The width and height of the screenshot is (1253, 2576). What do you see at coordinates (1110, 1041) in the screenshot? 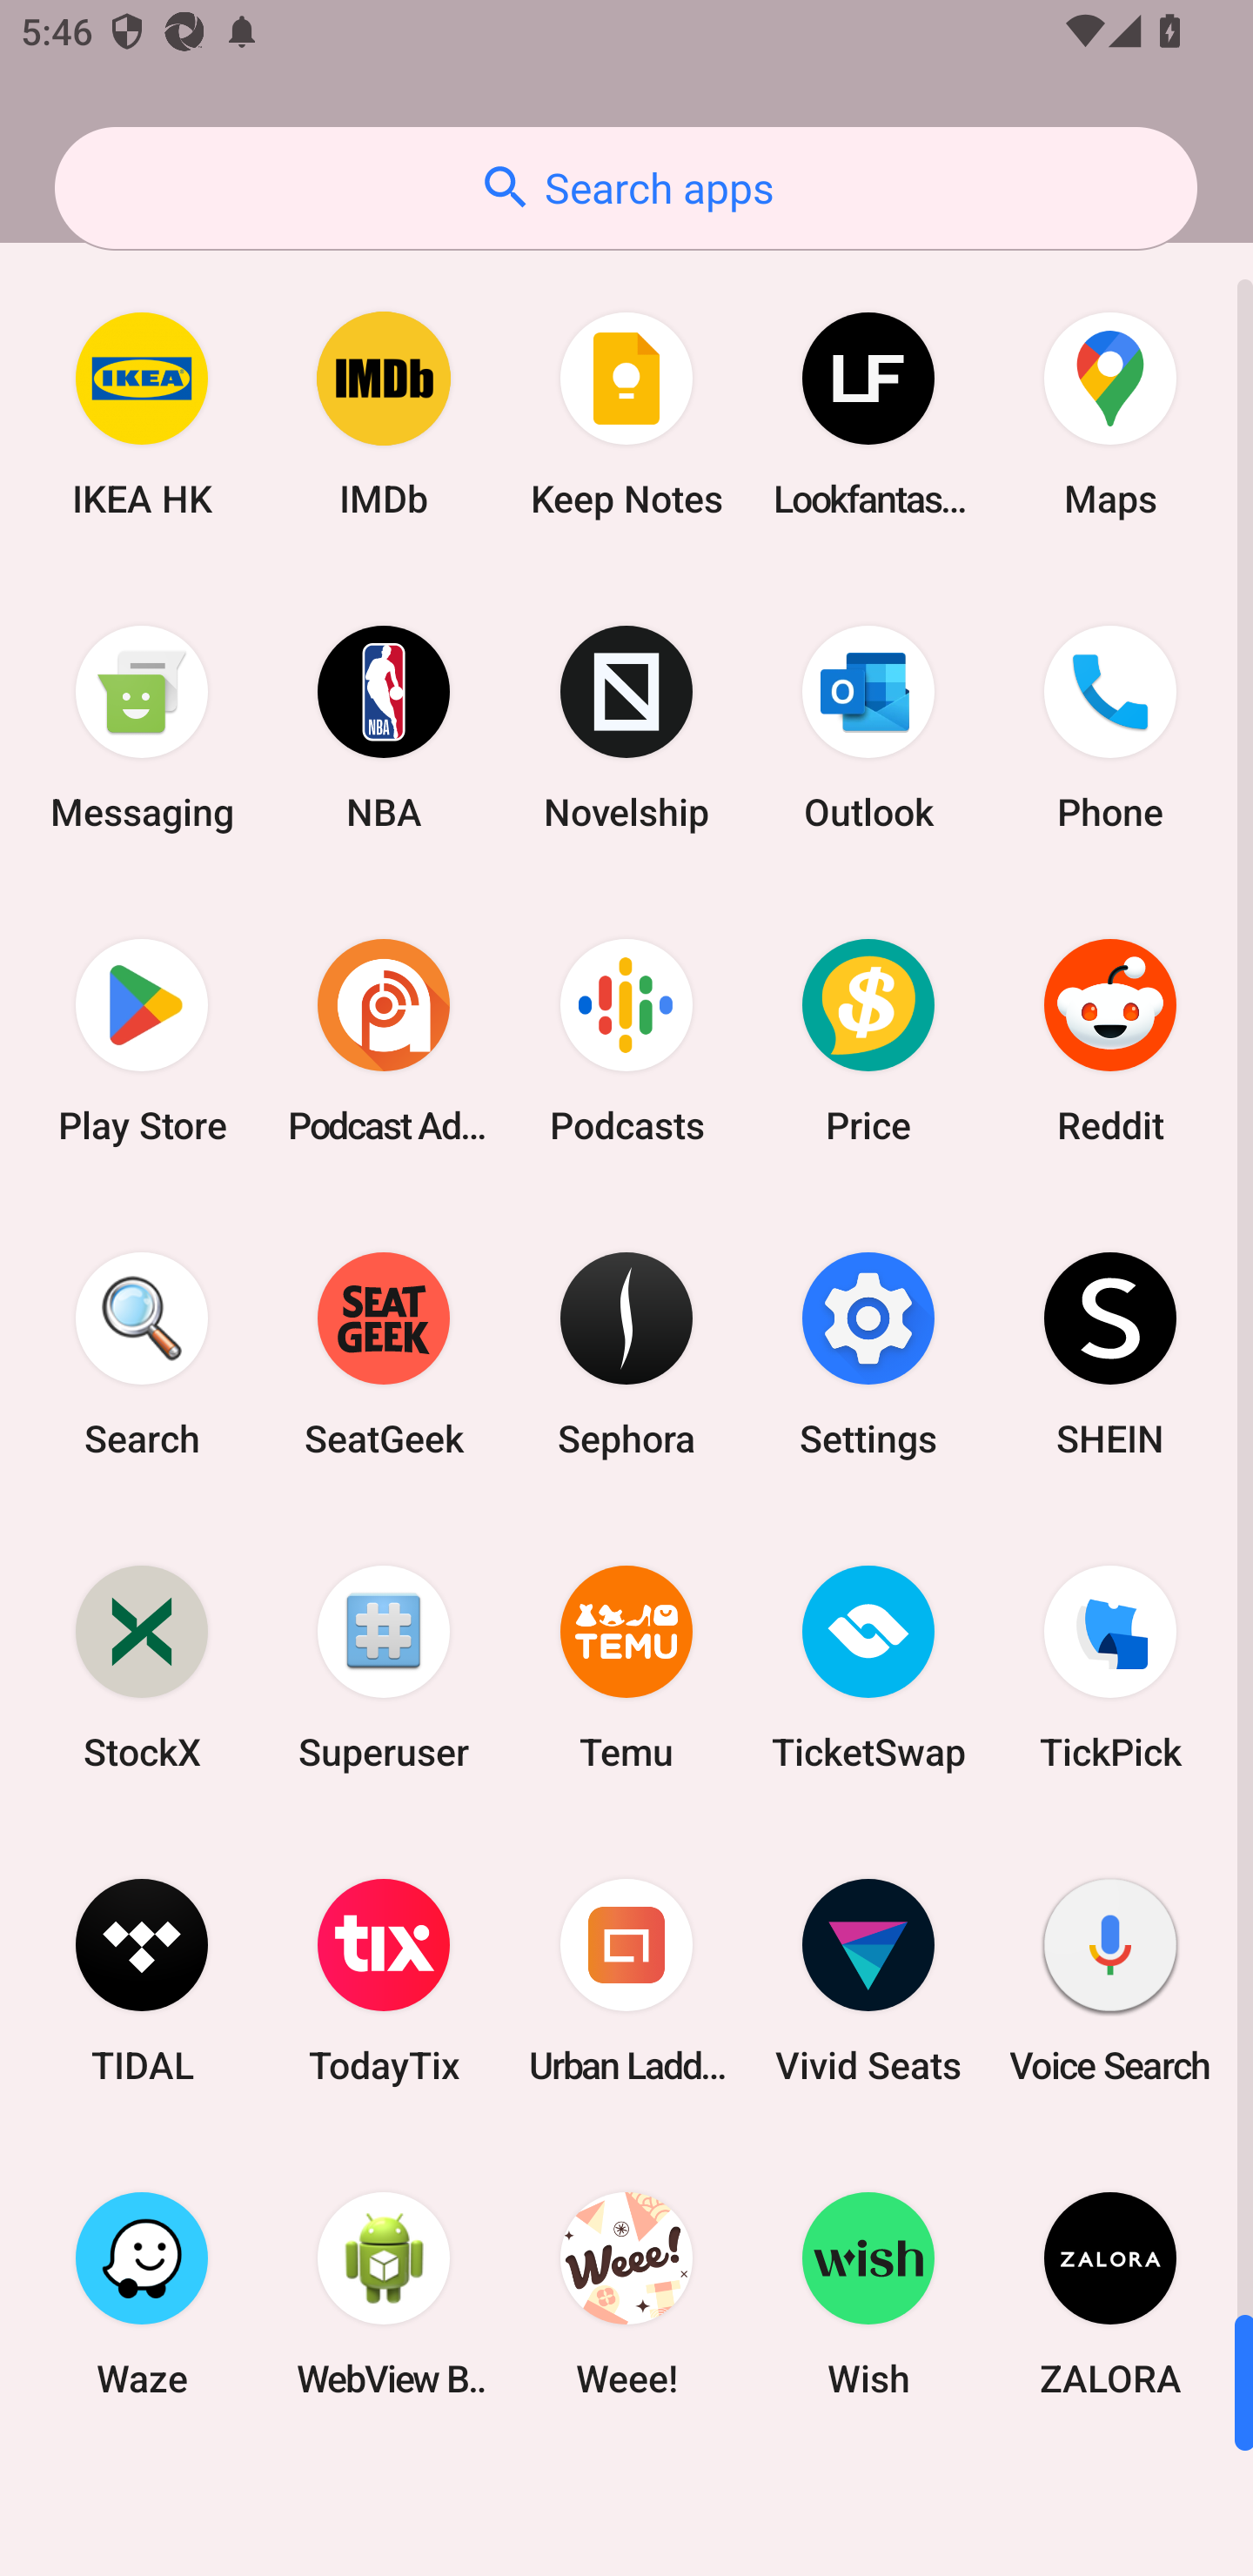
I see `Reddit` at bounding box center [1110, 1041].